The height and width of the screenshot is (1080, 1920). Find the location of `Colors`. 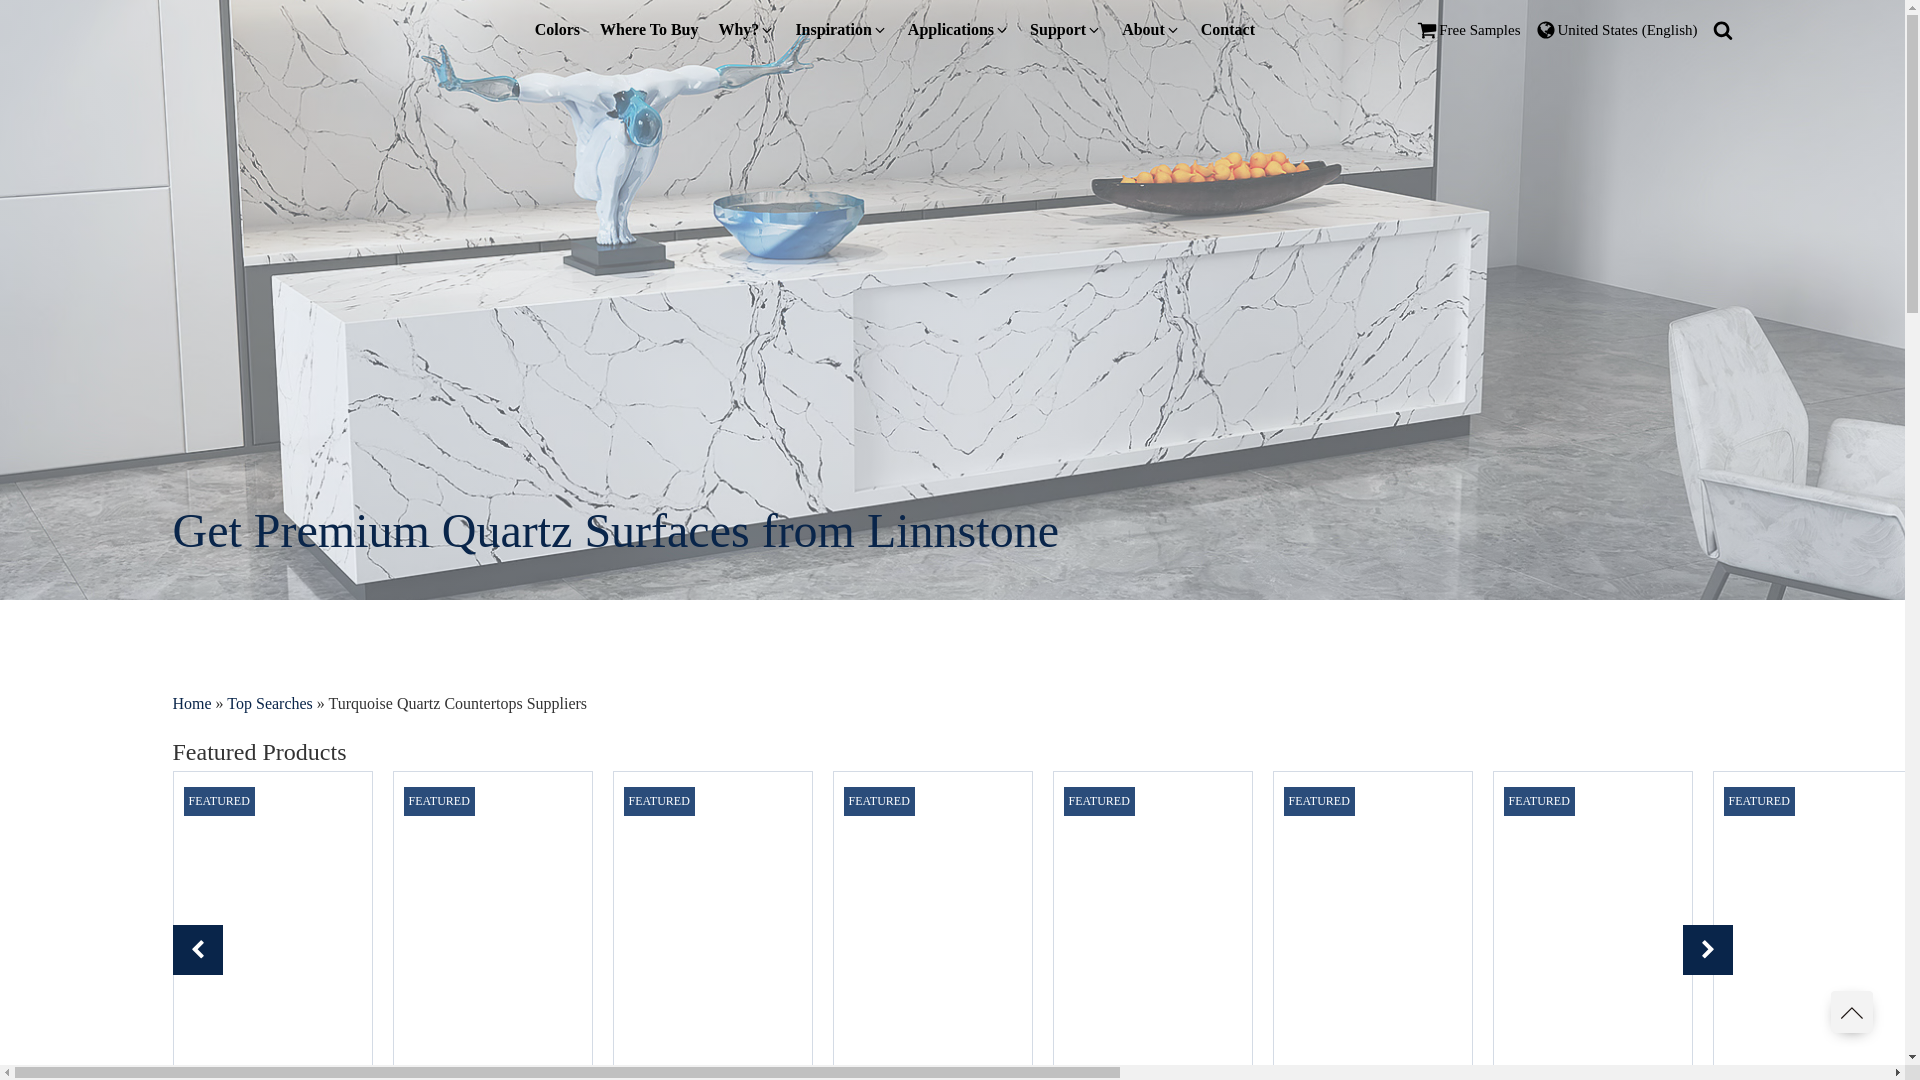

Colors is located at coordinates (556, 29).